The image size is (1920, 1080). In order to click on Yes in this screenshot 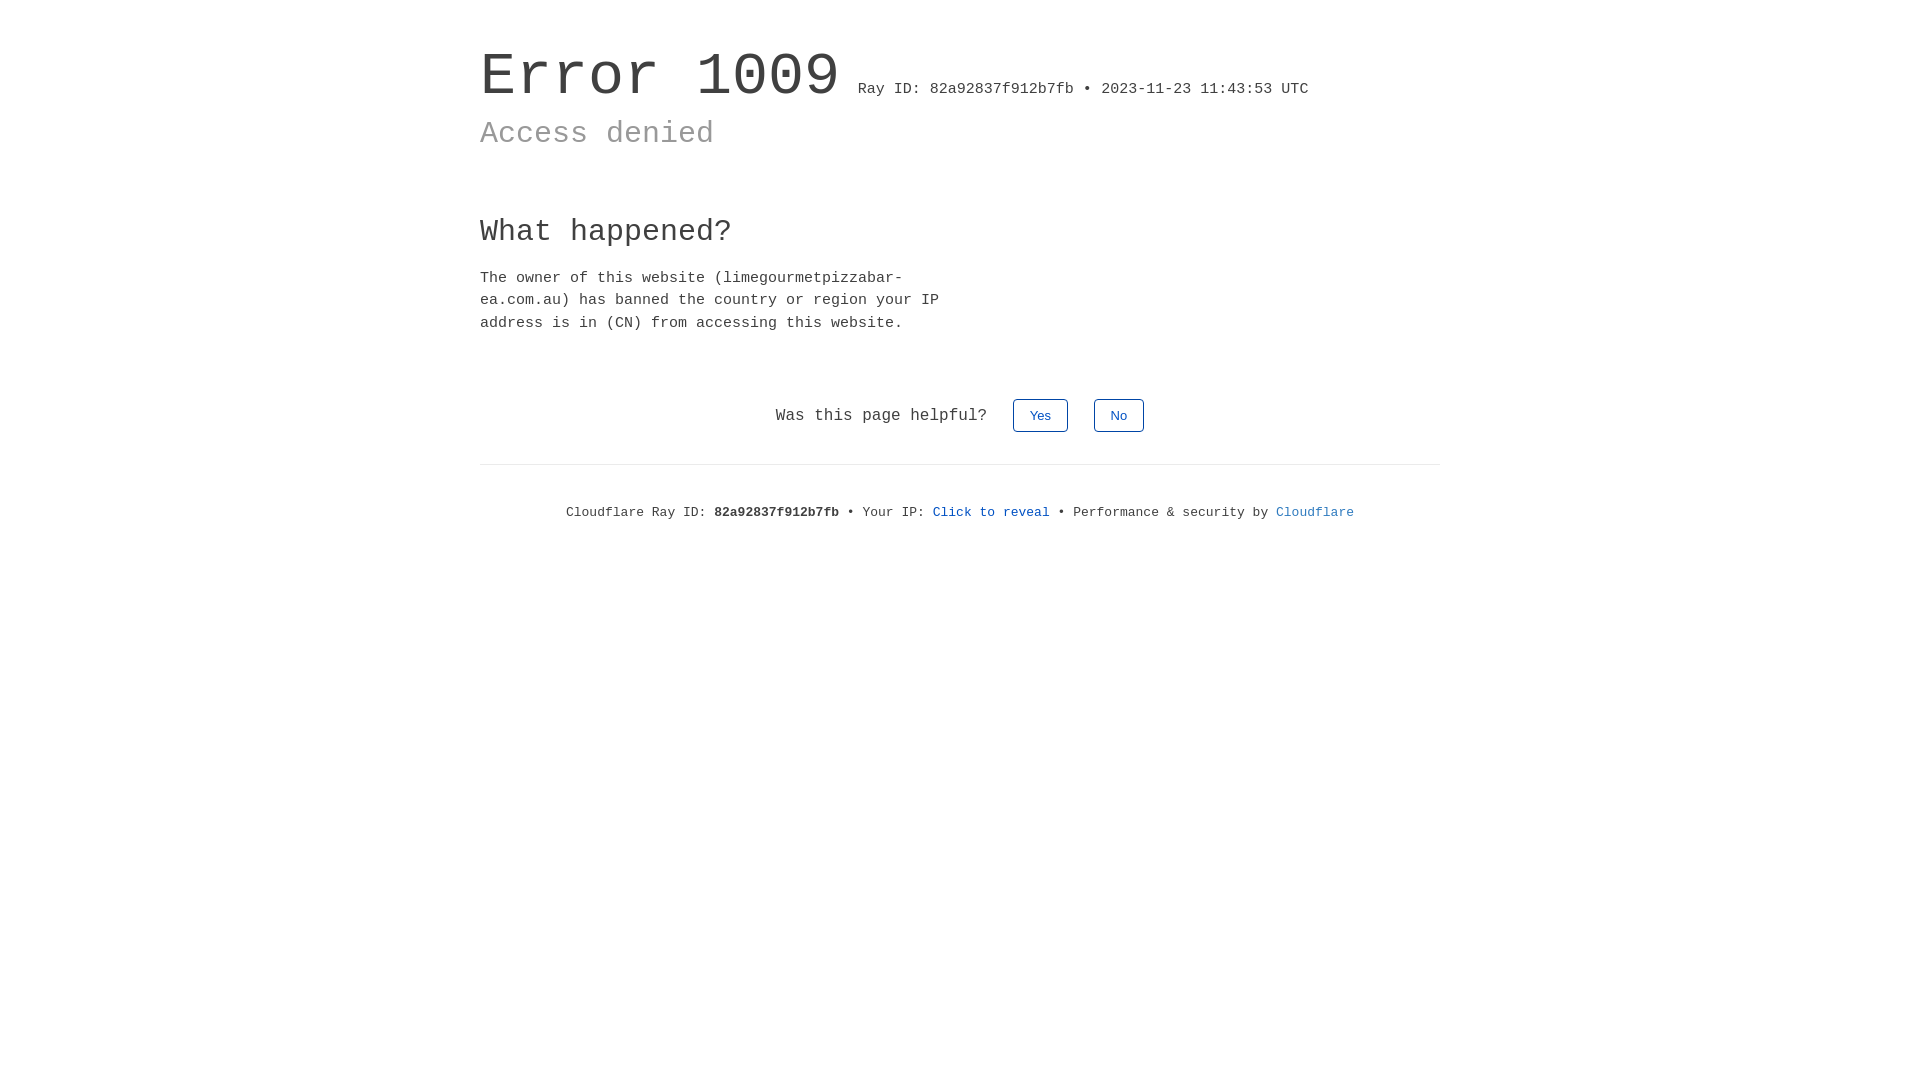, I will do `click(1040, 416)`.